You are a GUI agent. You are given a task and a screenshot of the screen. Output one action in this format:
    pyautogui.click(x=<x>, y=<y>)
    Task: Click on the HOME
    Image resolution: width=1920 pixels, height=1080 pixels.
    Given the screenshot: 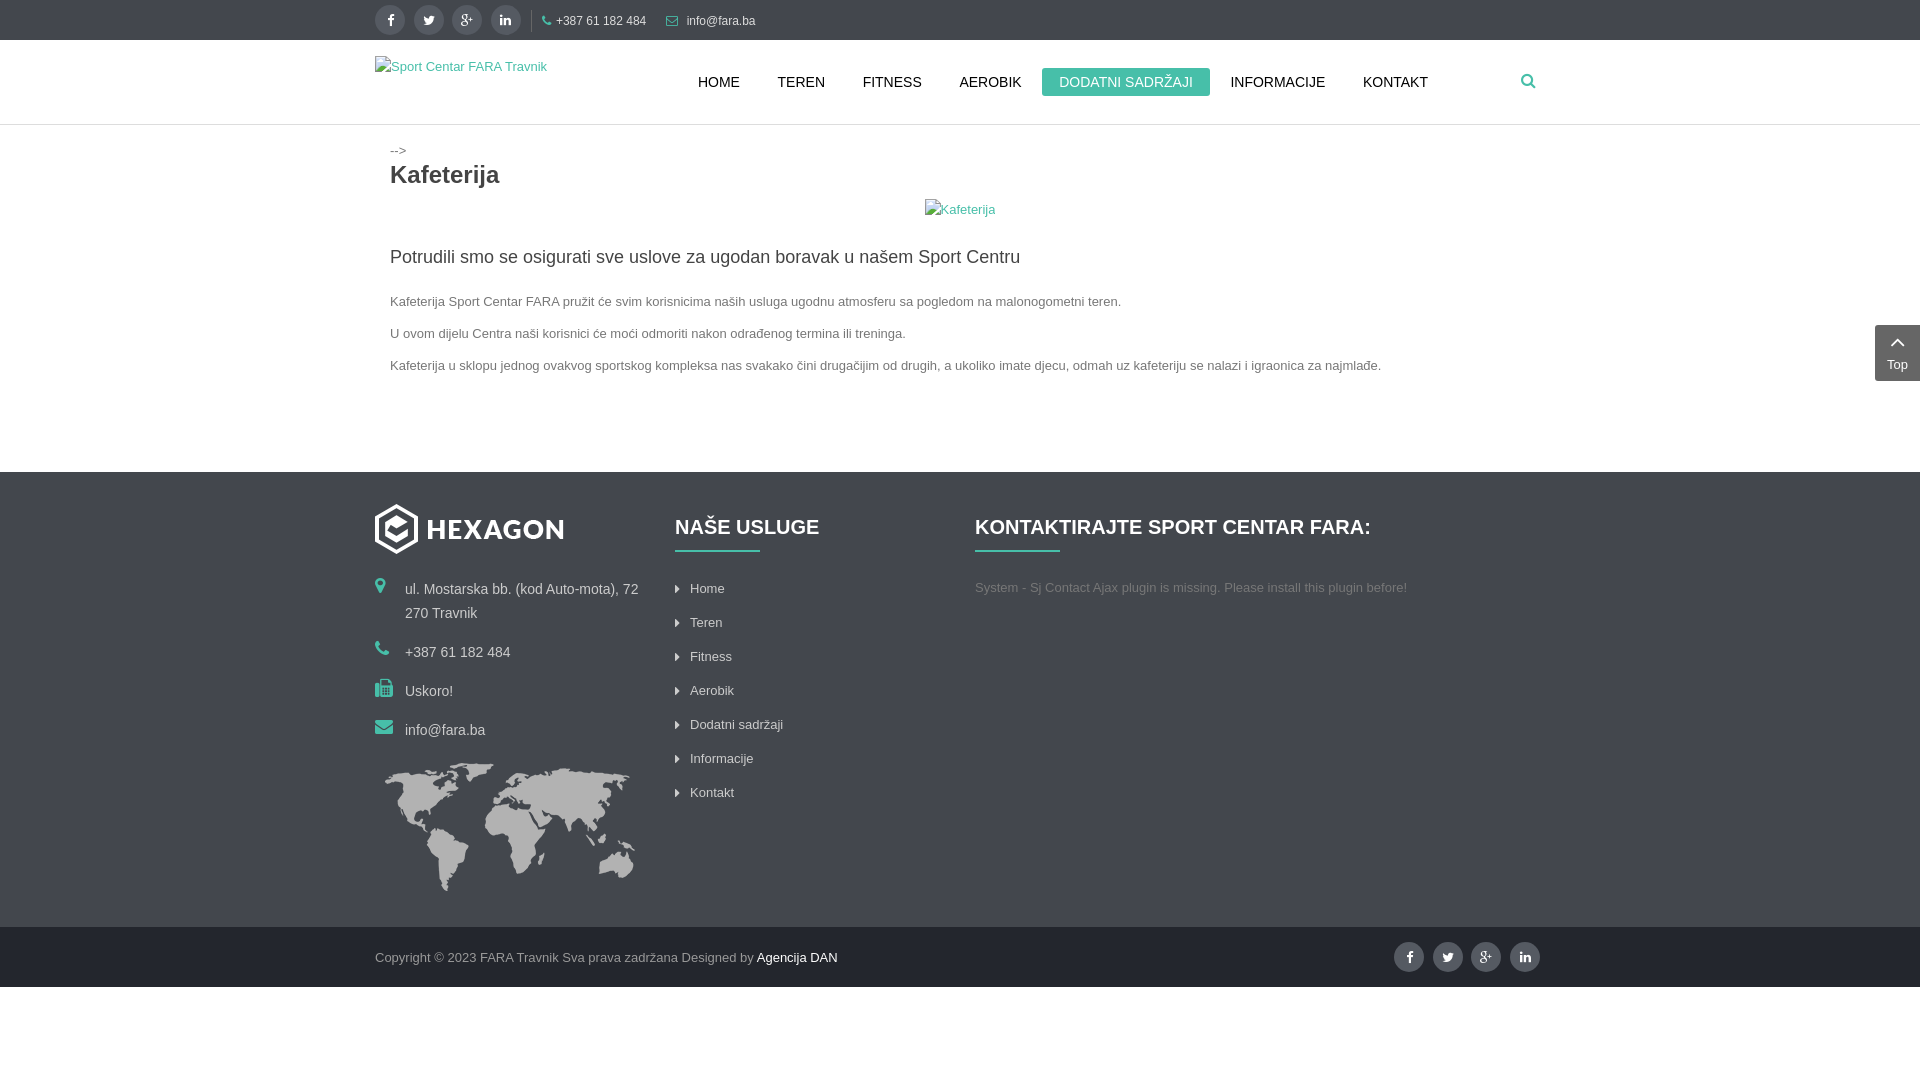 What is the action you would take?
    pyautogui.click(x=719, y=82)
    